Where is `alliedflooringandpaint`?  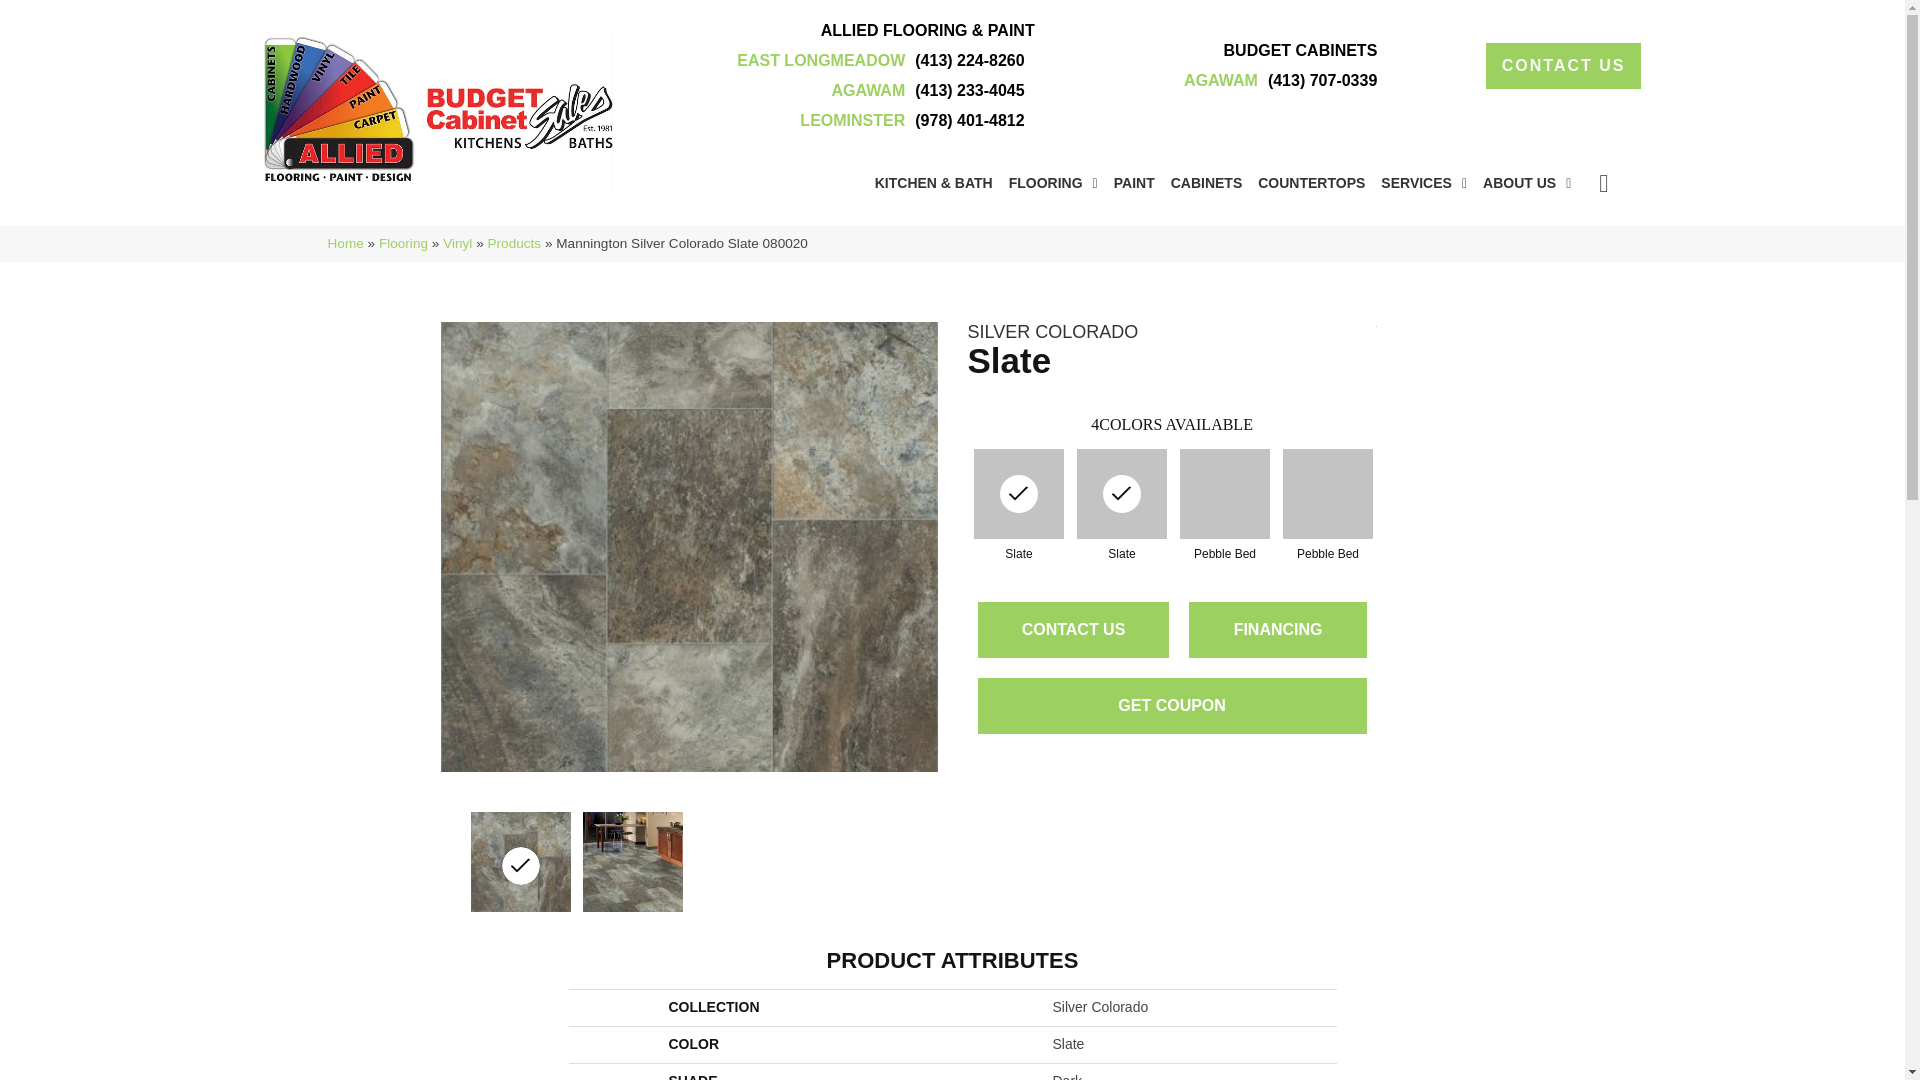 alliedflooringandpaint is located at coordinates (439, 112).